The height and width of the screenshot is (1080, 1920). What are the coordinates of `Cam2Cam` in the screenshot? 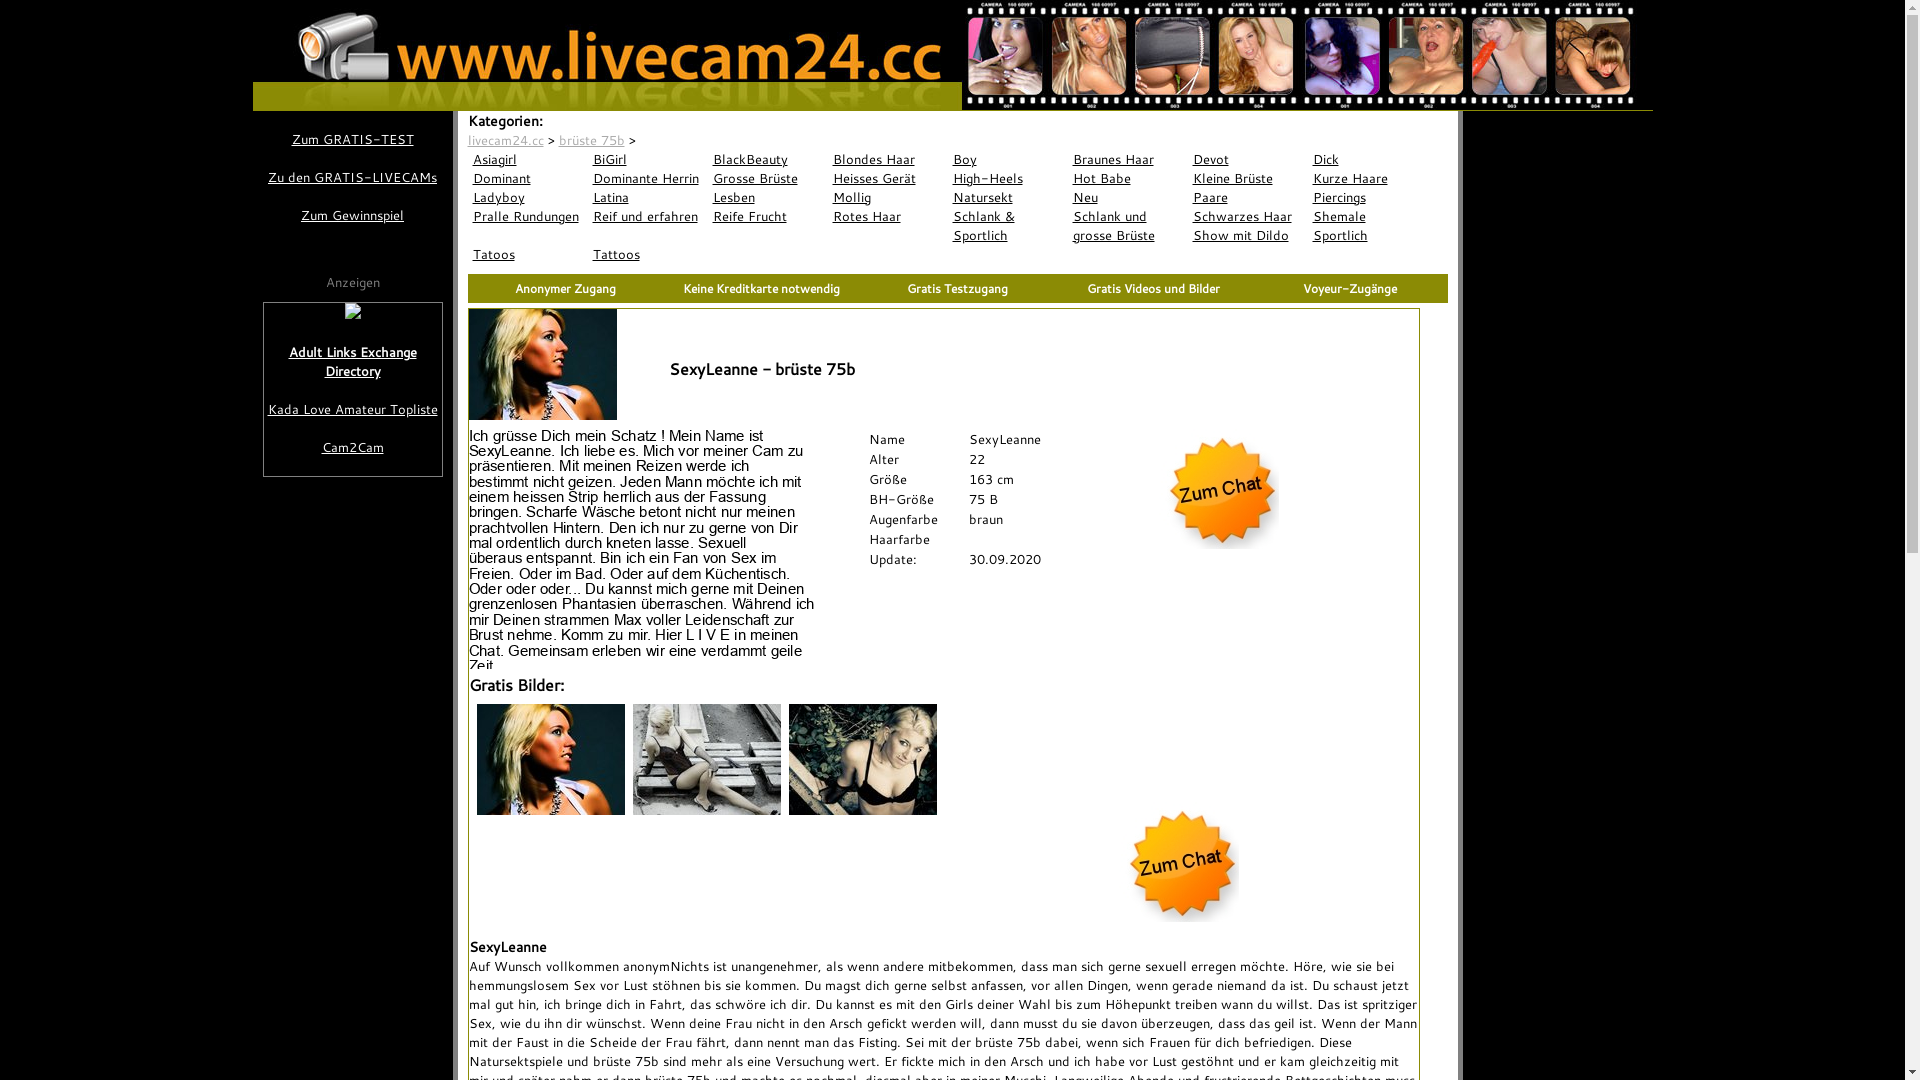 It's located at (353, 448).